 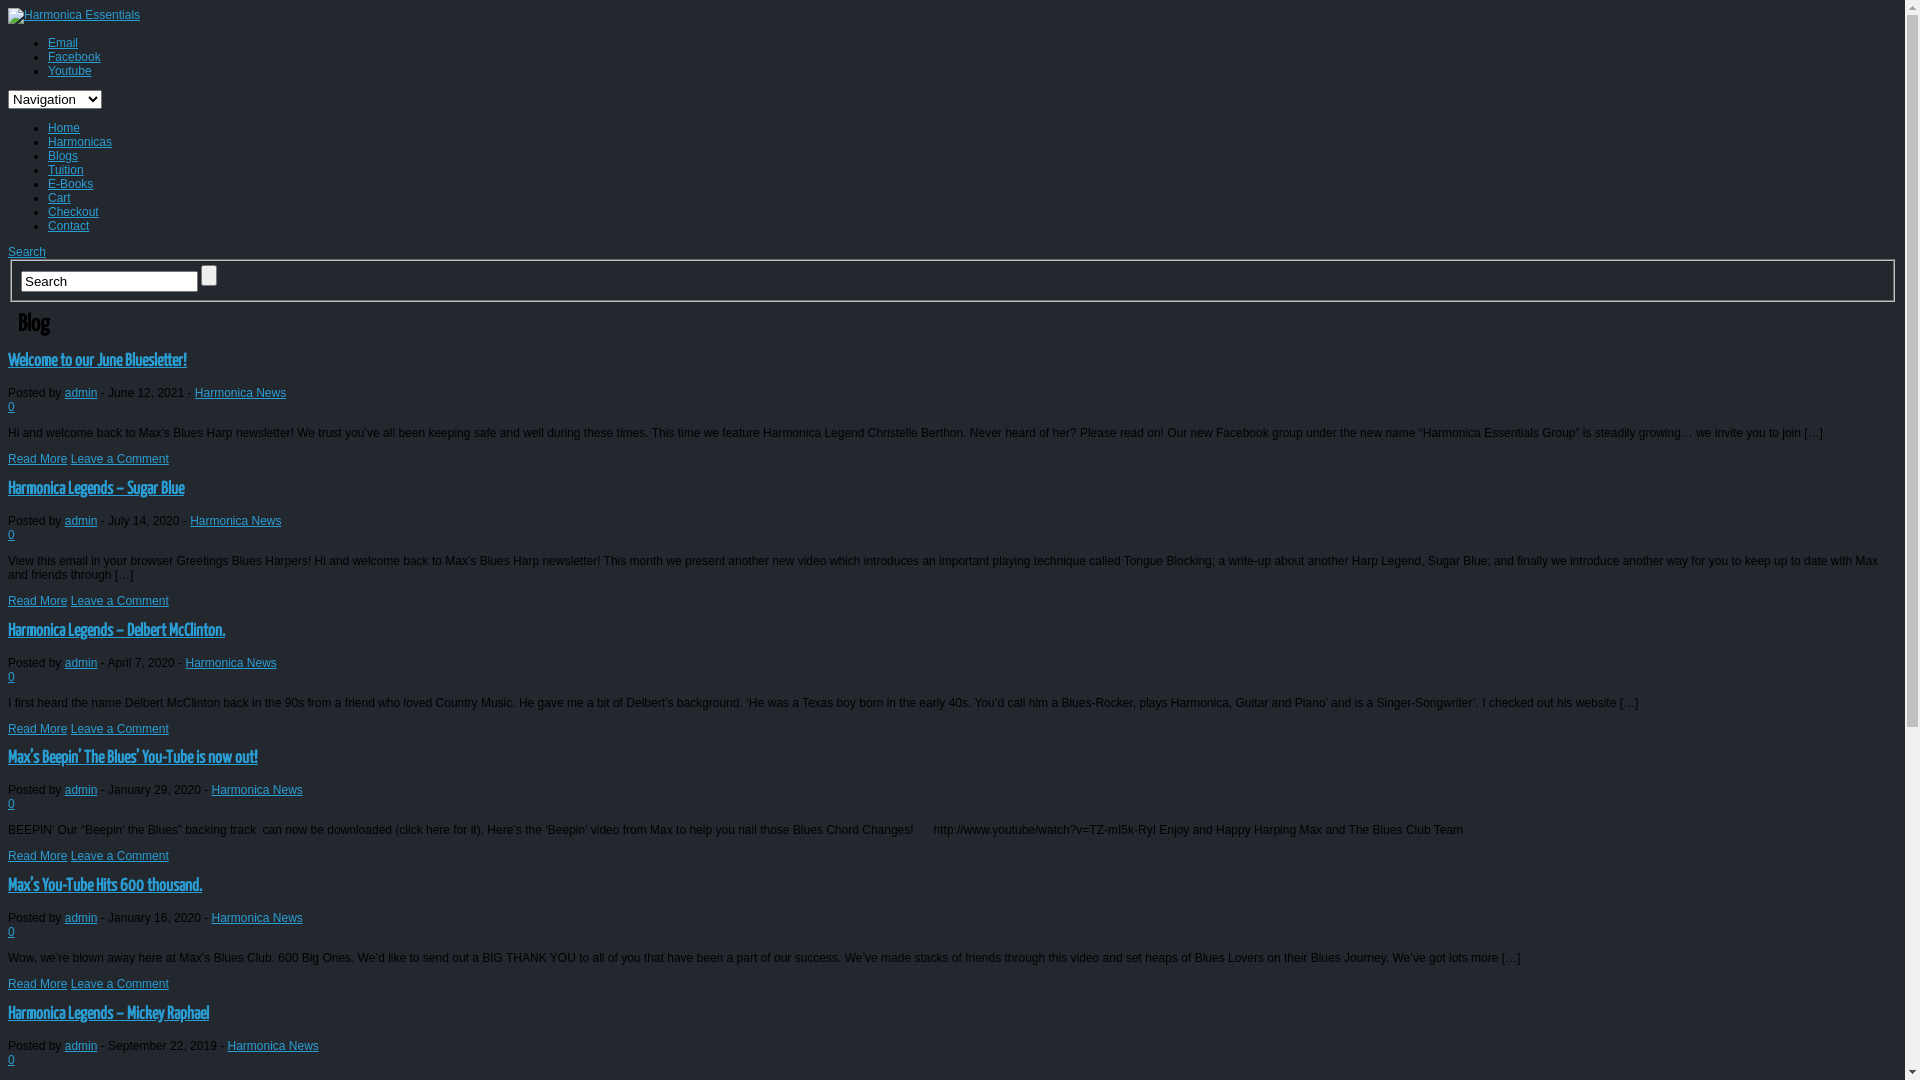 What do you see at coordinates (38, 984) in the screenshot?
I see `Read More` at bounding box center [38, 984].